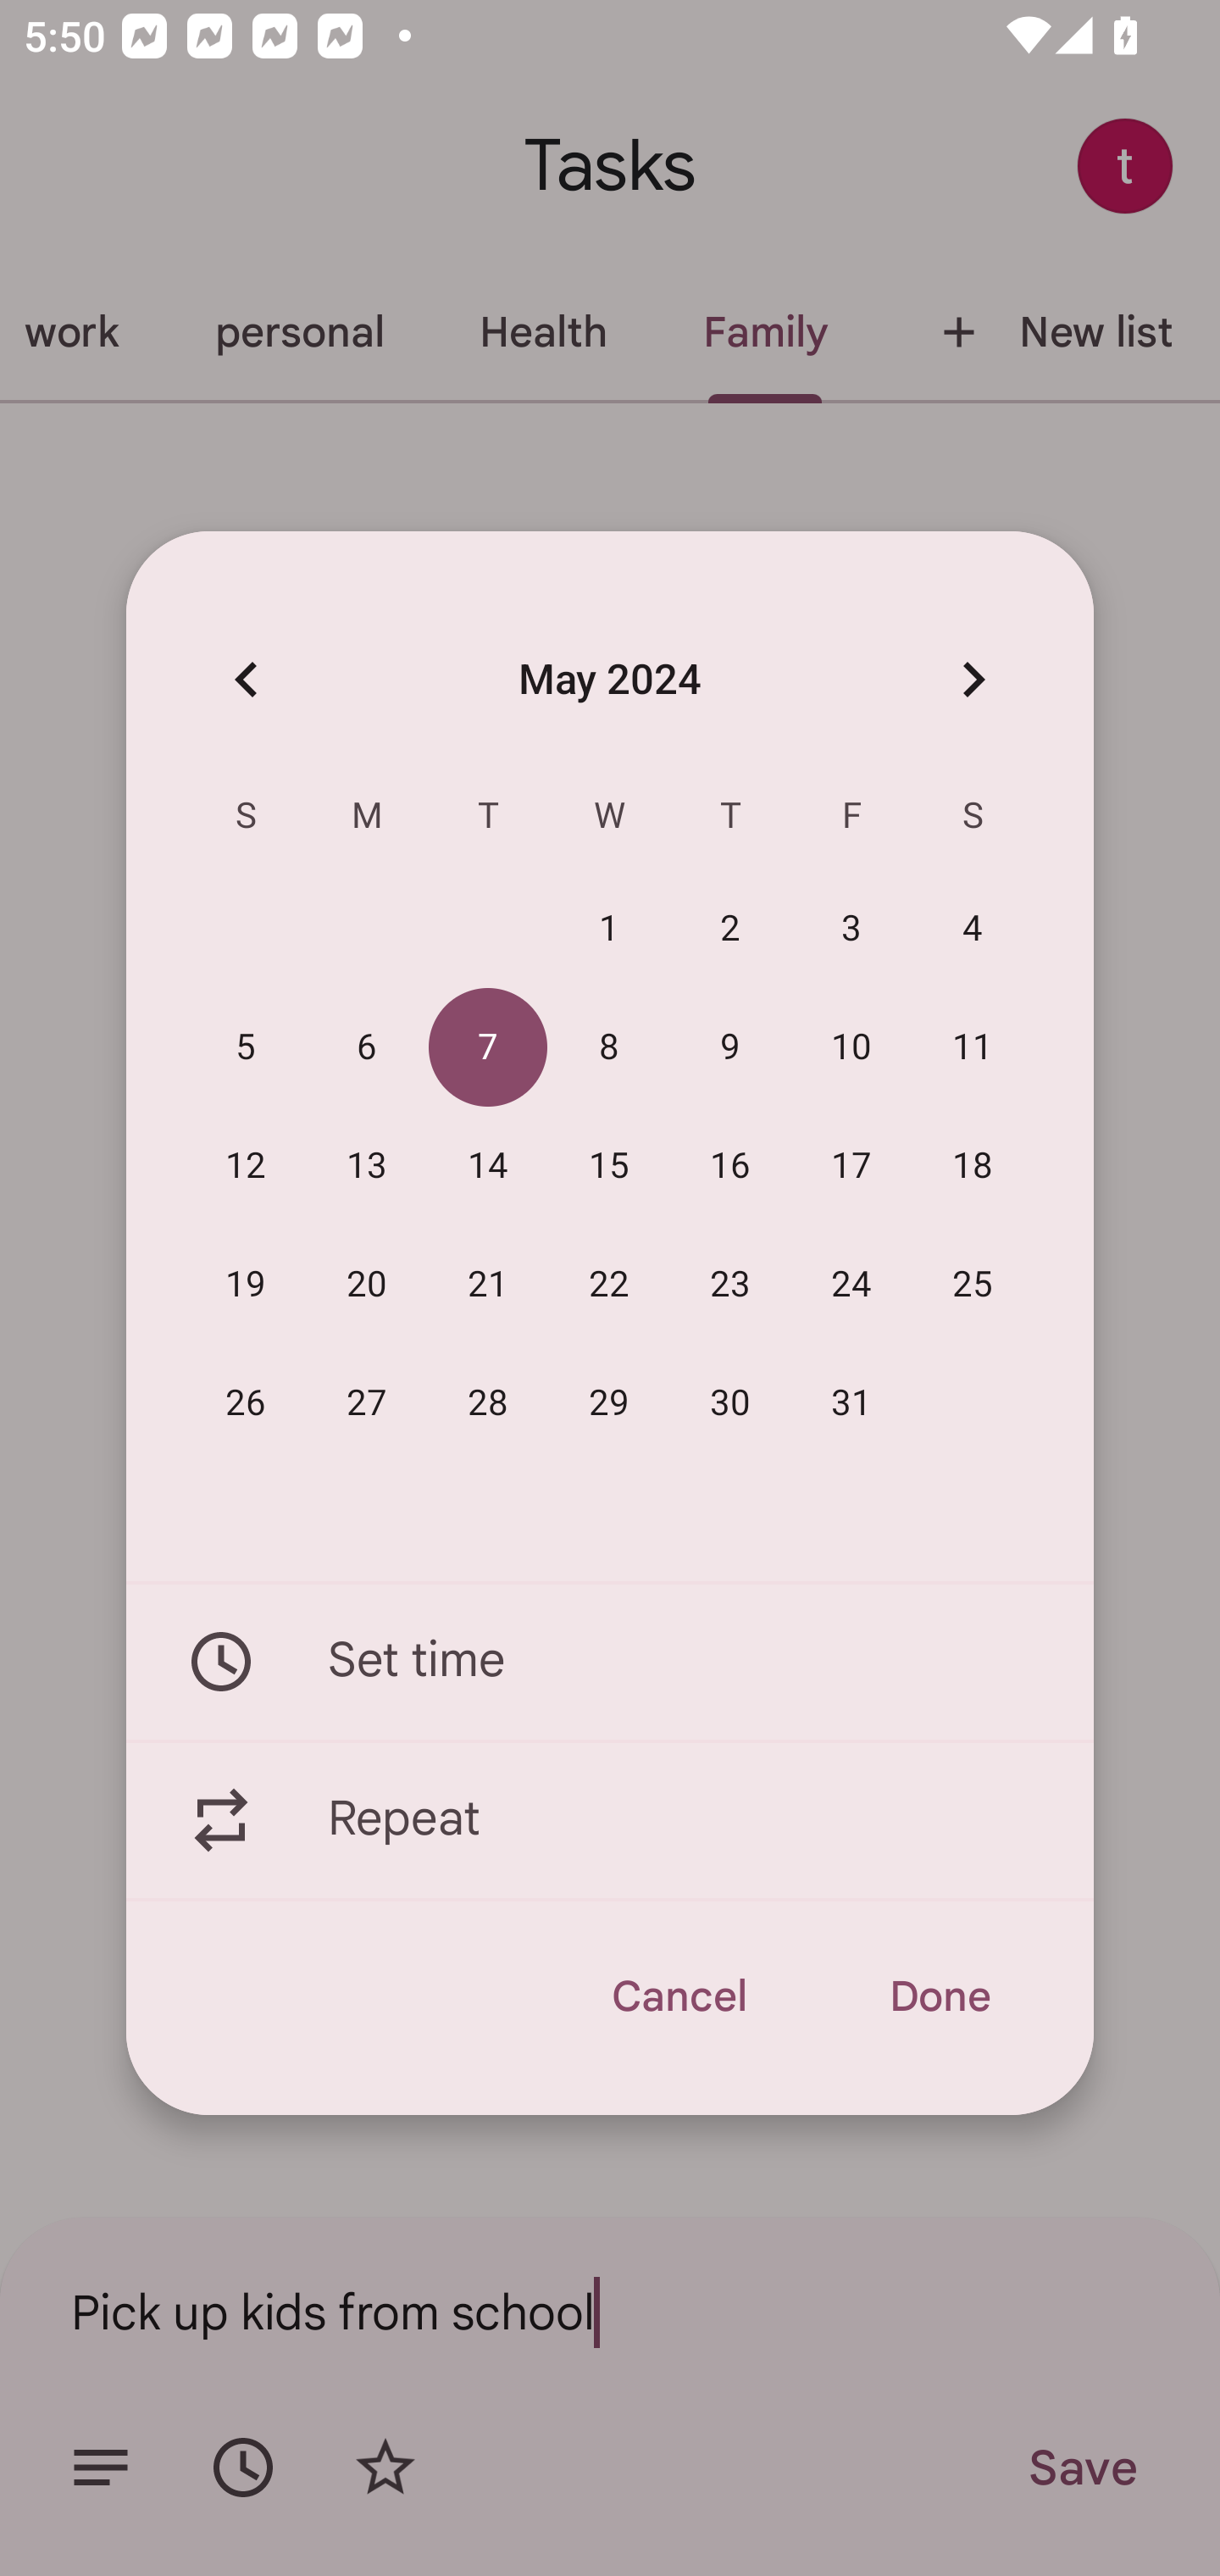  Describe the element at coordinates (609, 1403) in the screenshot. I see `29 29 May 2024` at that location.